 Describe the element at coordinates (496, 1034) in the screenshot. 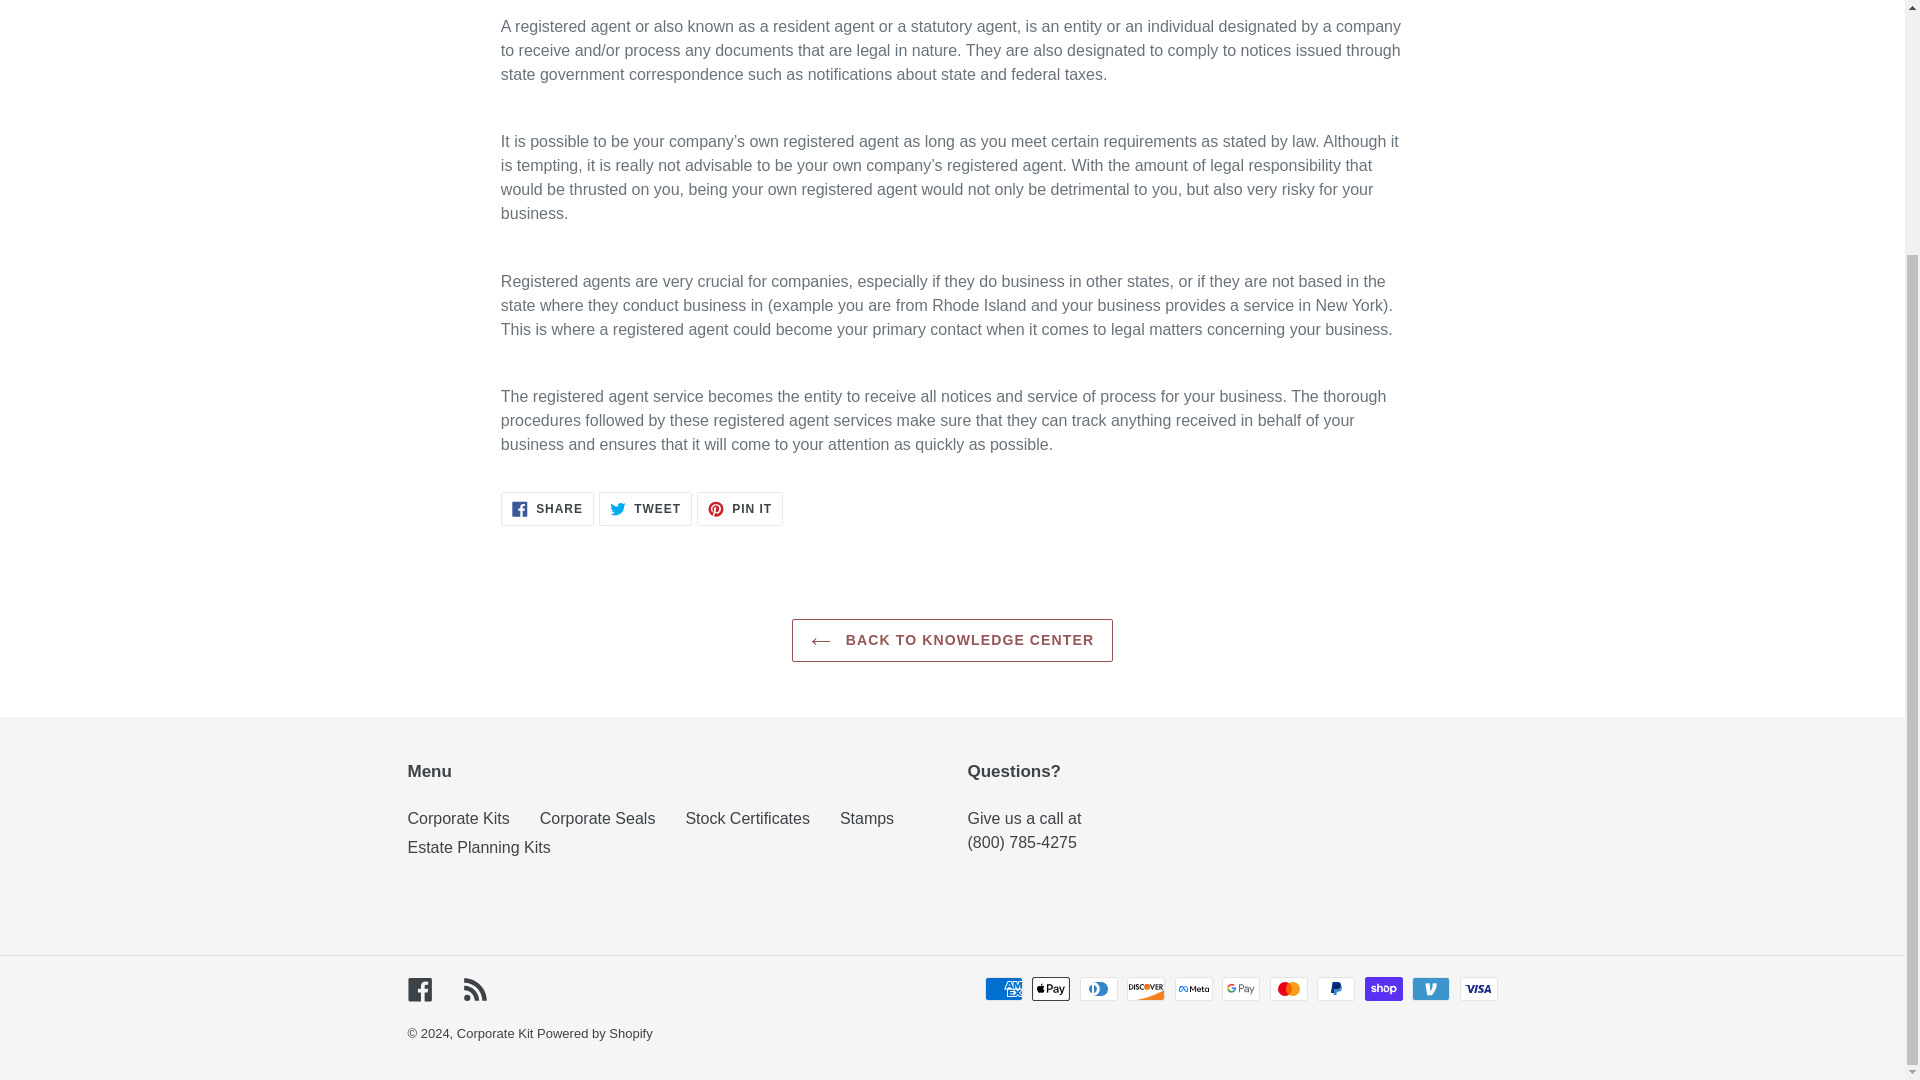

I see `Estate Planning Kits` at that location.